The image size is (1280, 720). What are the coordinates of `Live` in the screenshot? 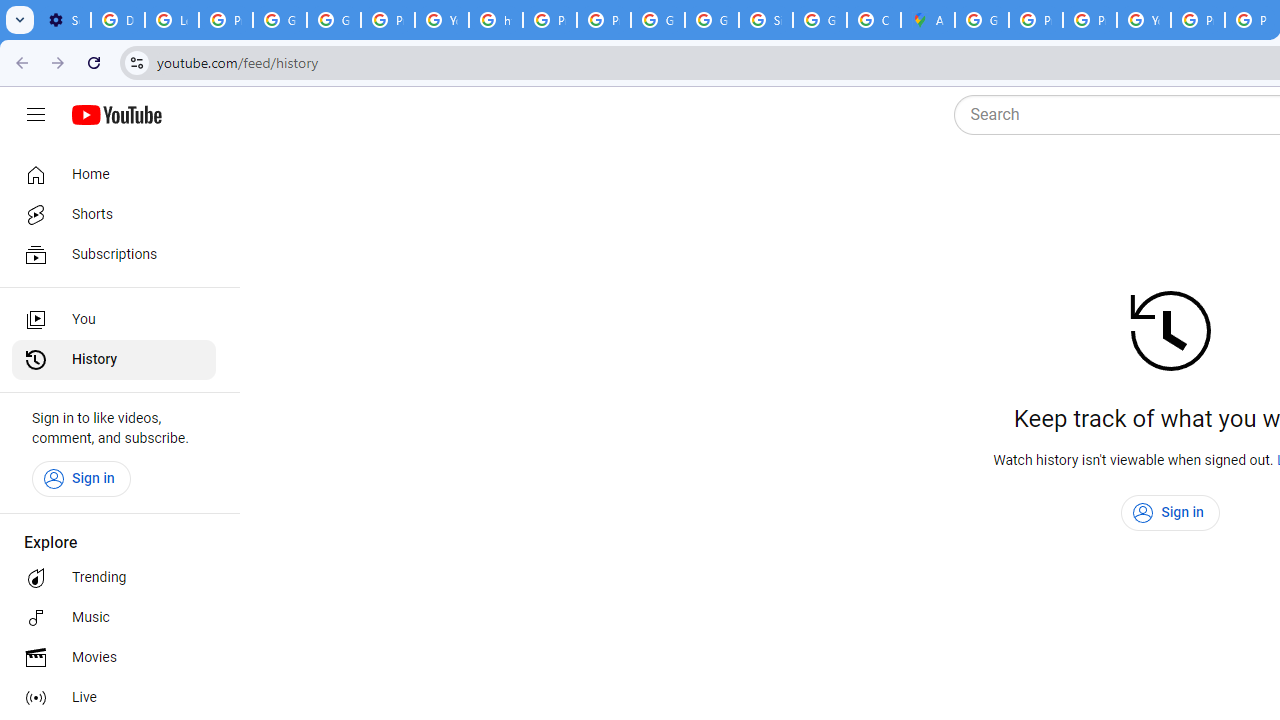 It's located at (114, 698).